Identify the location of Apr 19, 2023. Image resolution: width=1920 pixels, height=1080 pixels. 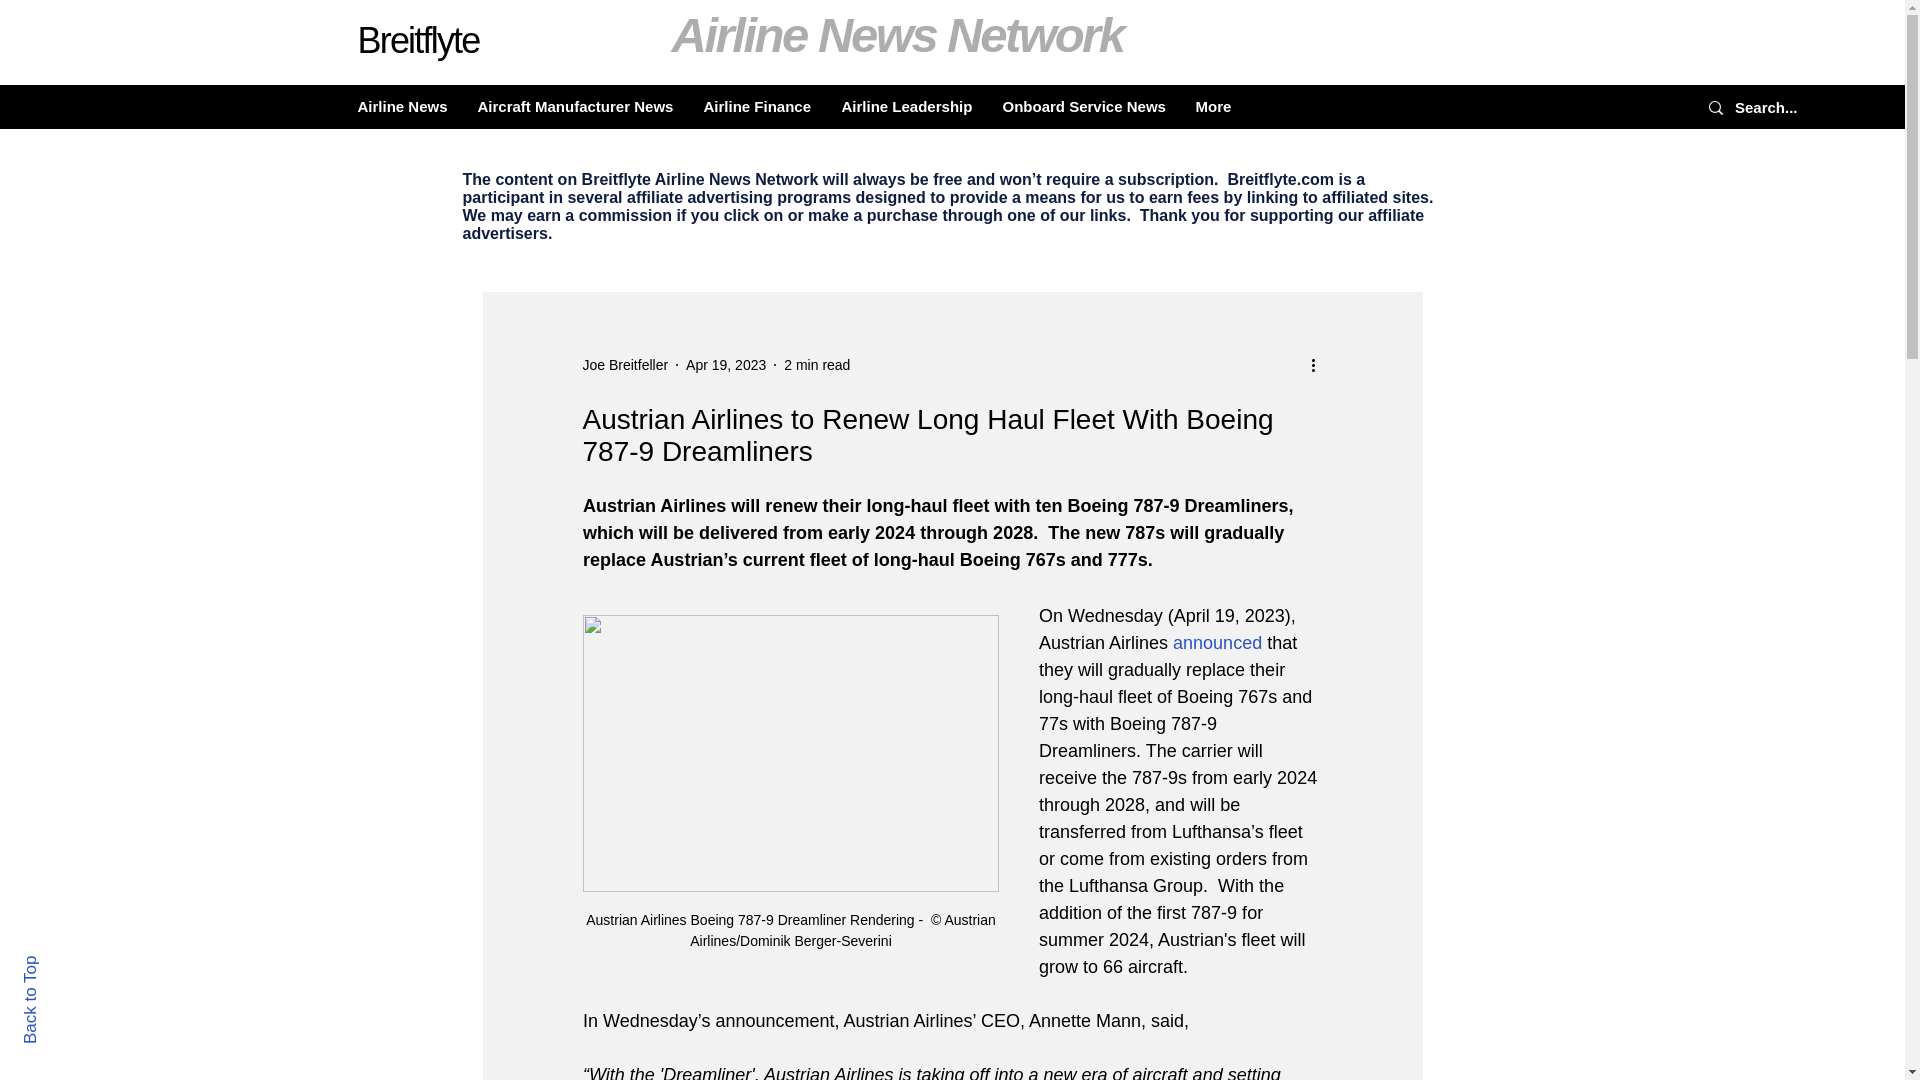
(726, 364).